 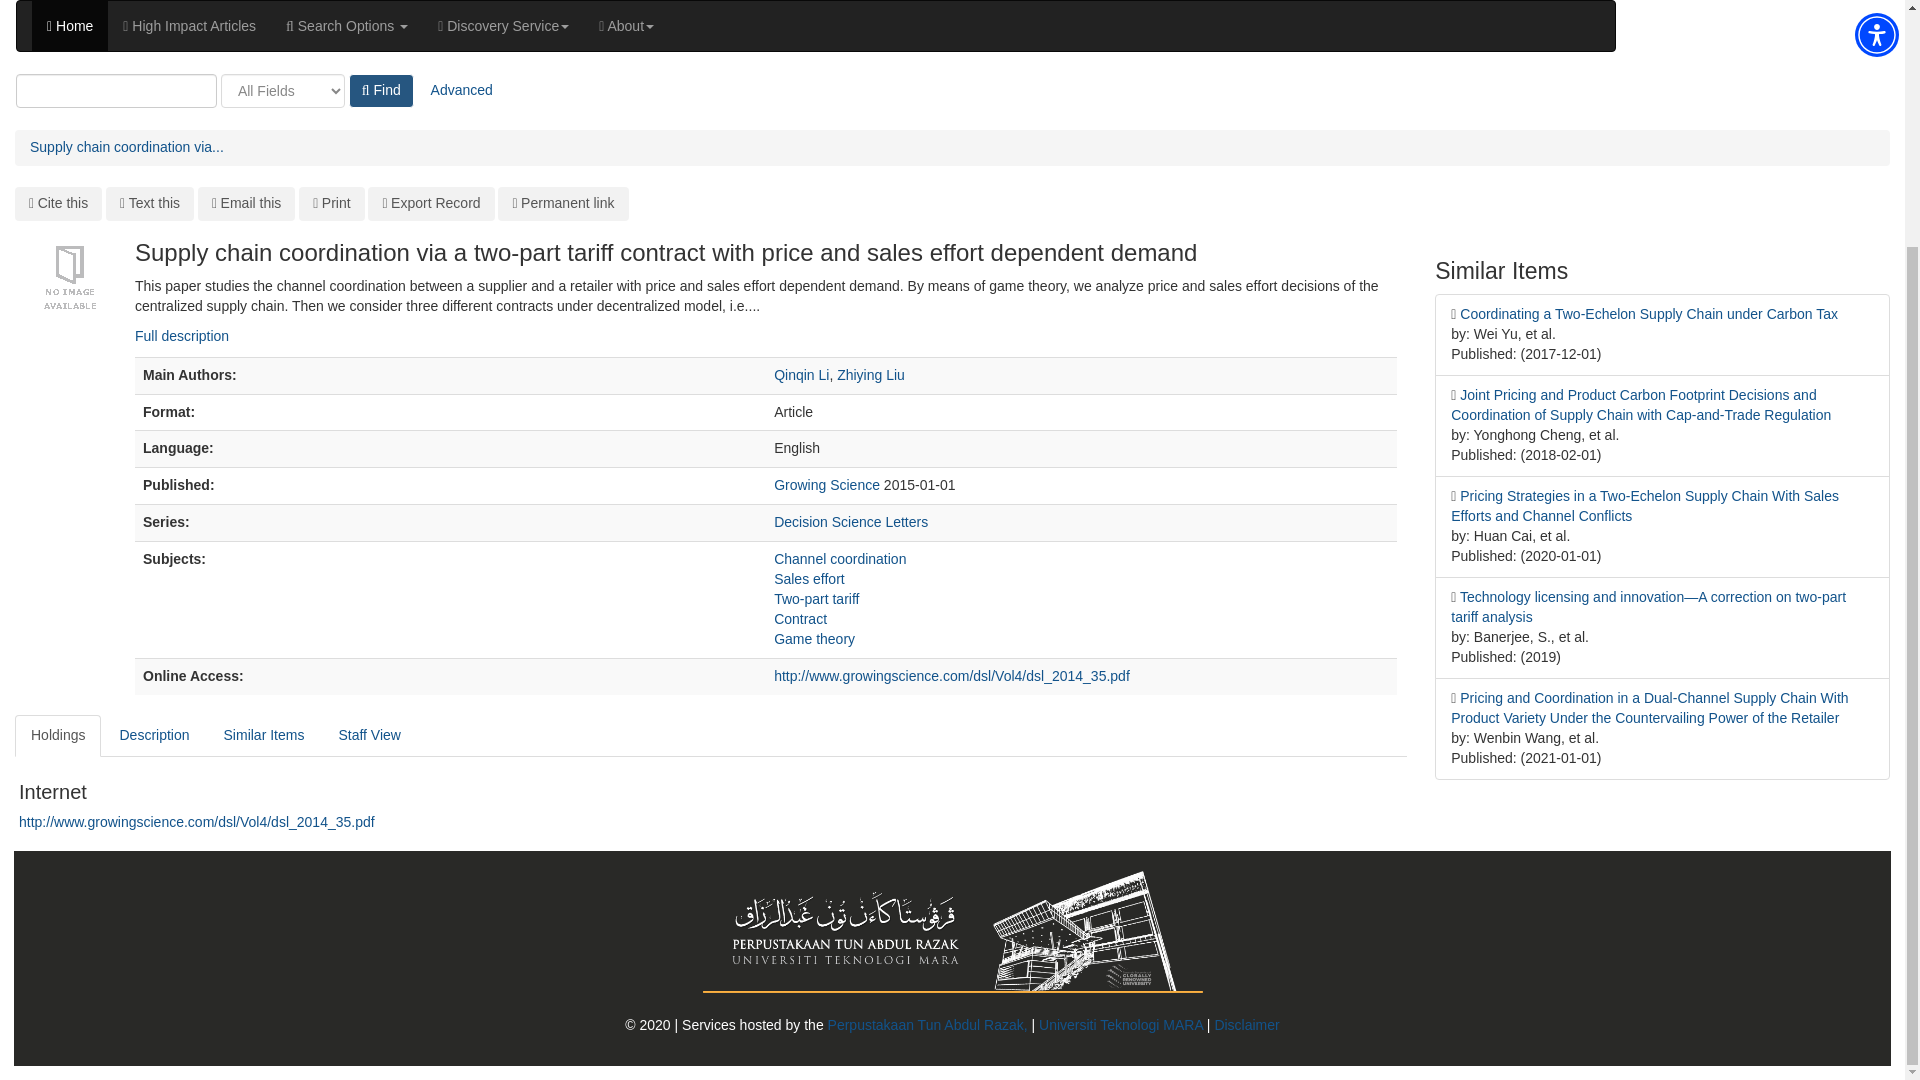 I want to click on Supply chain coordination via..., so click(x=127, y=147).